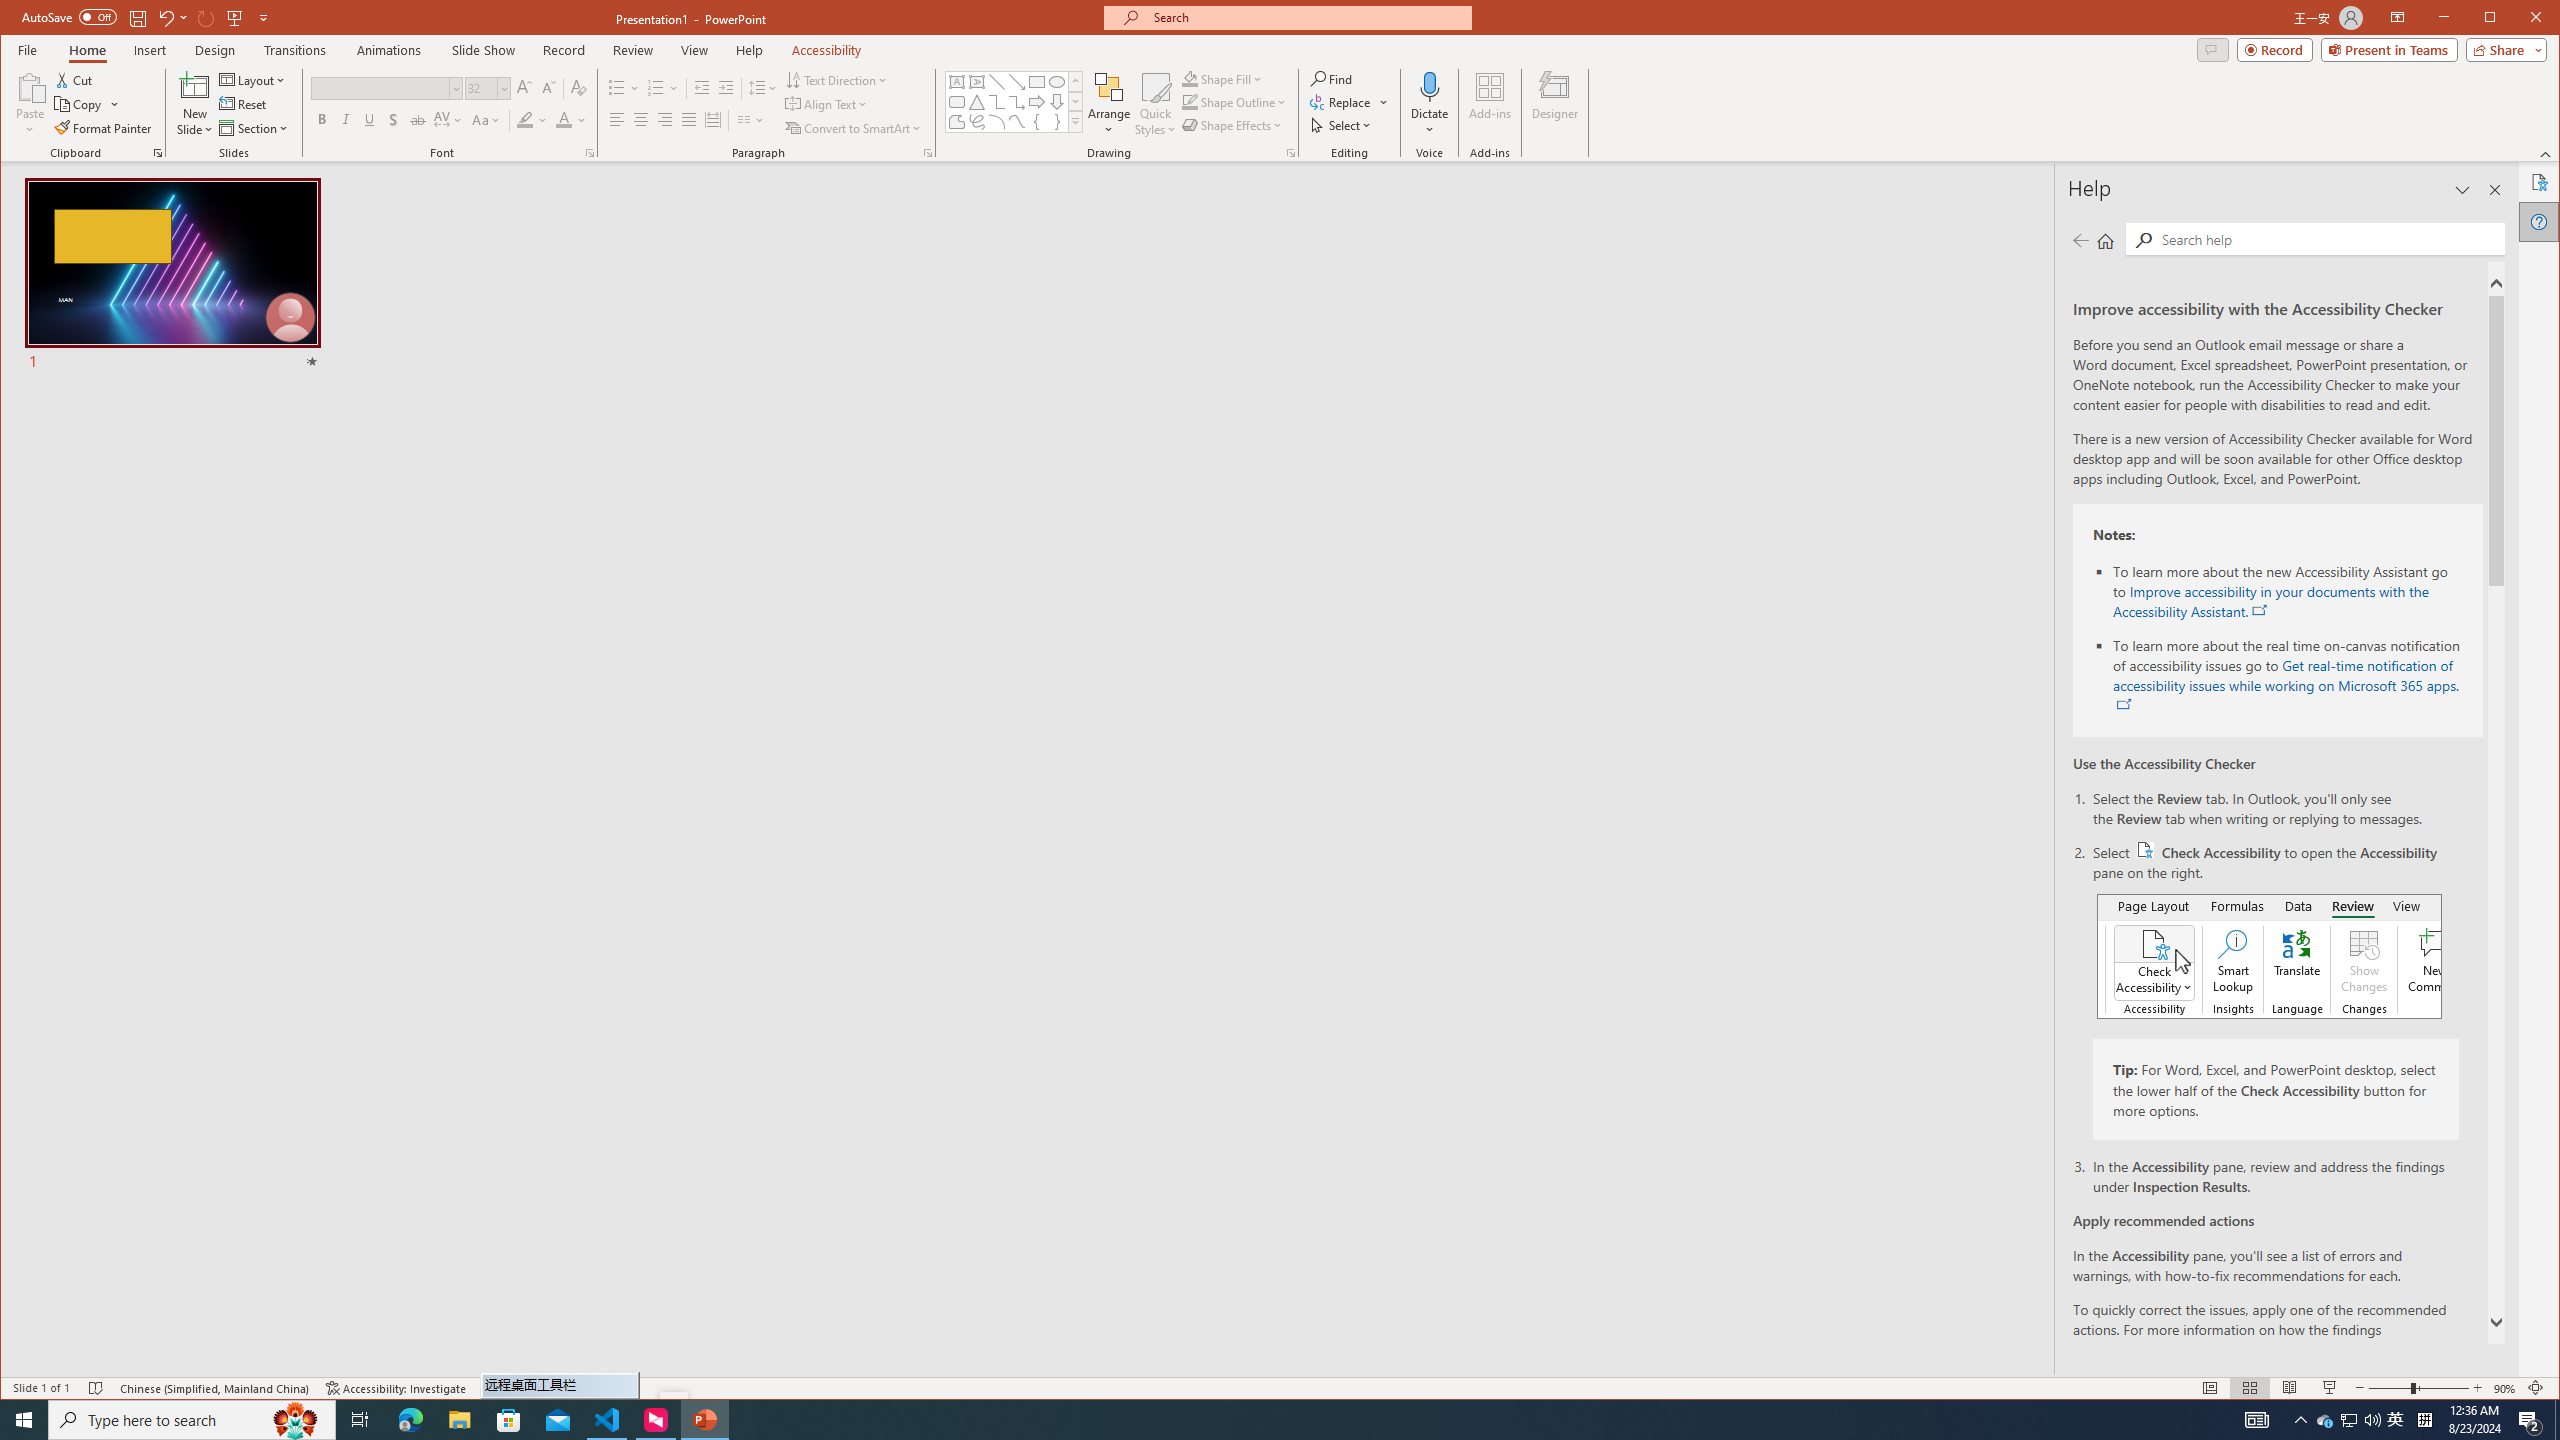 This screenshot has height=1440, width=2560. What do you see at coordinates (957, 102) in the screenshot?
I see `Rectangle: Rounded Corners` at bounding box center [957, 102].